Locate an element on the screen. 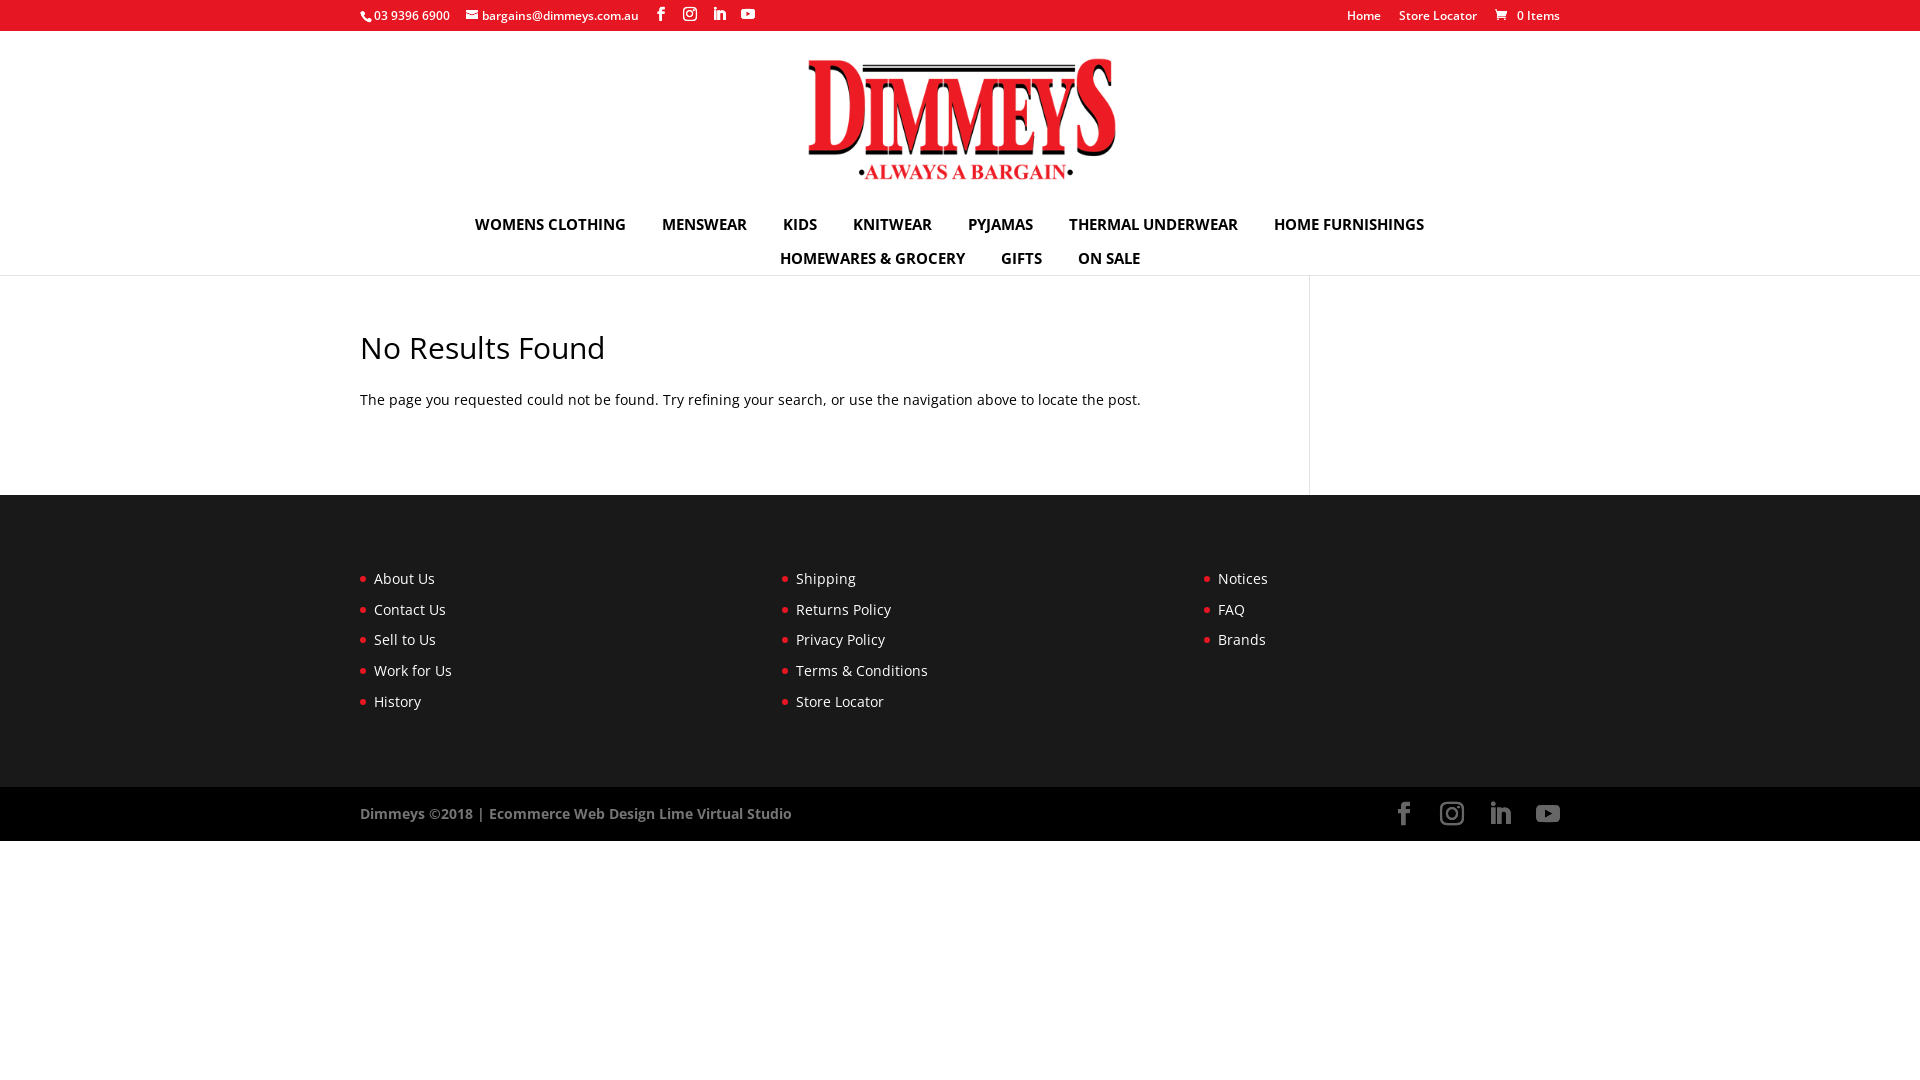 This screenshot has height=1080, width=1920. Store Locator is located at coordinates (840, 702).